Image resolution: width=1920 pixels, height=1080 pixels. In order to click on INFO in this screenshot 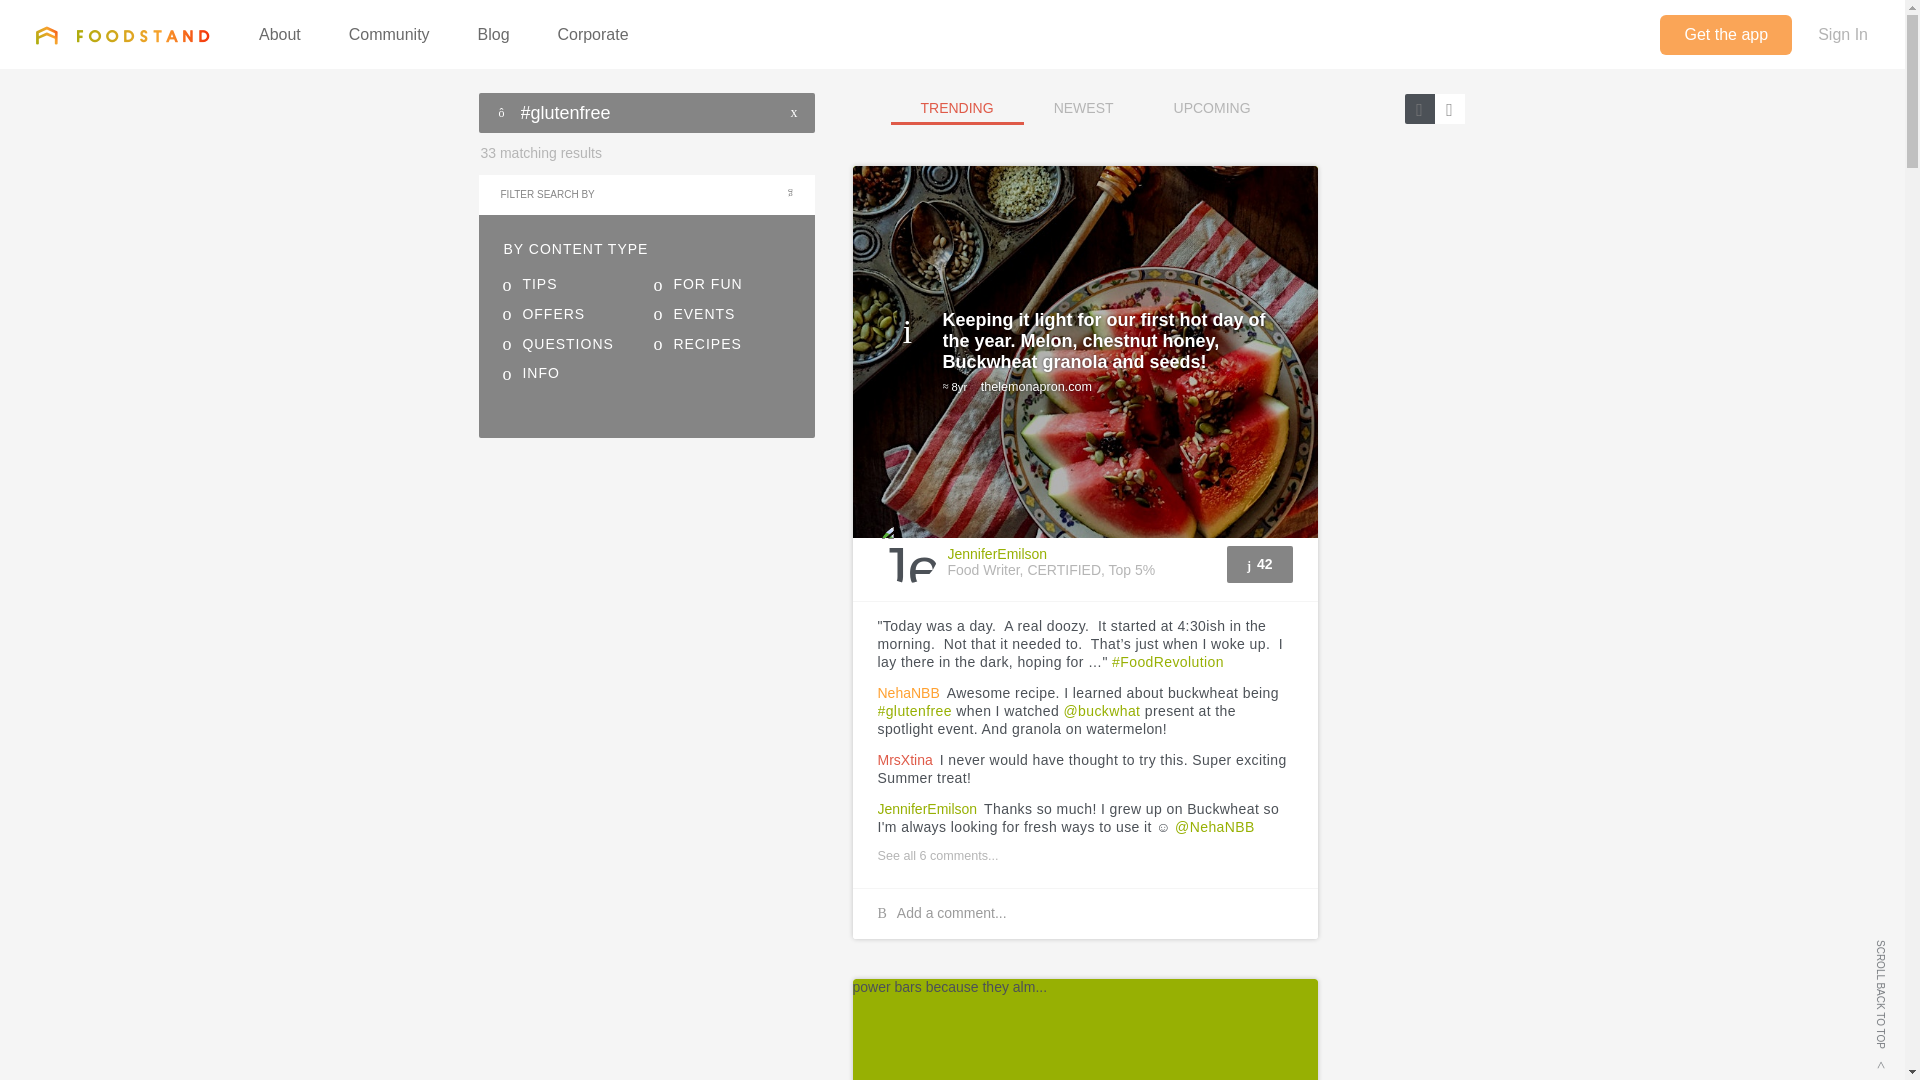, I will do `click(530, 374)`.